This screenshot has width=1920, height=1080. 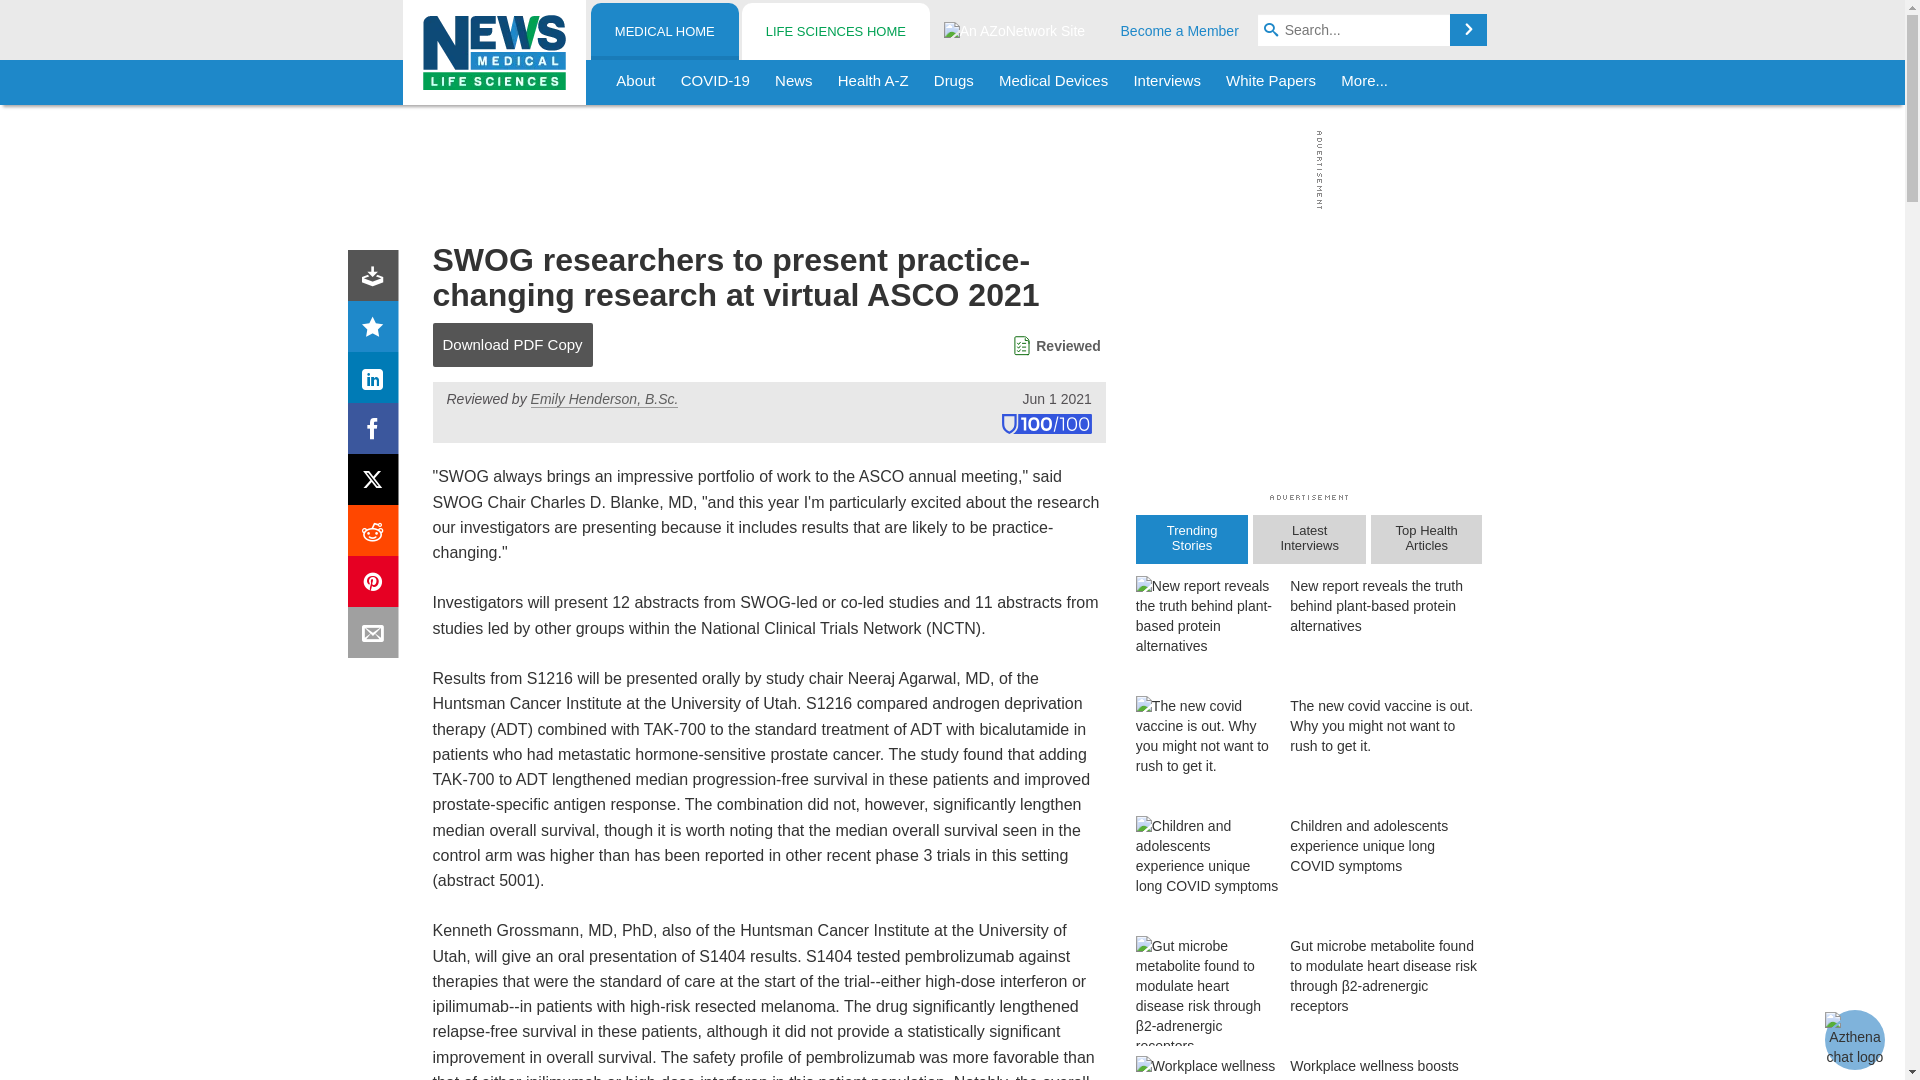 I want to click on Search, so click(x=1468, y=30).